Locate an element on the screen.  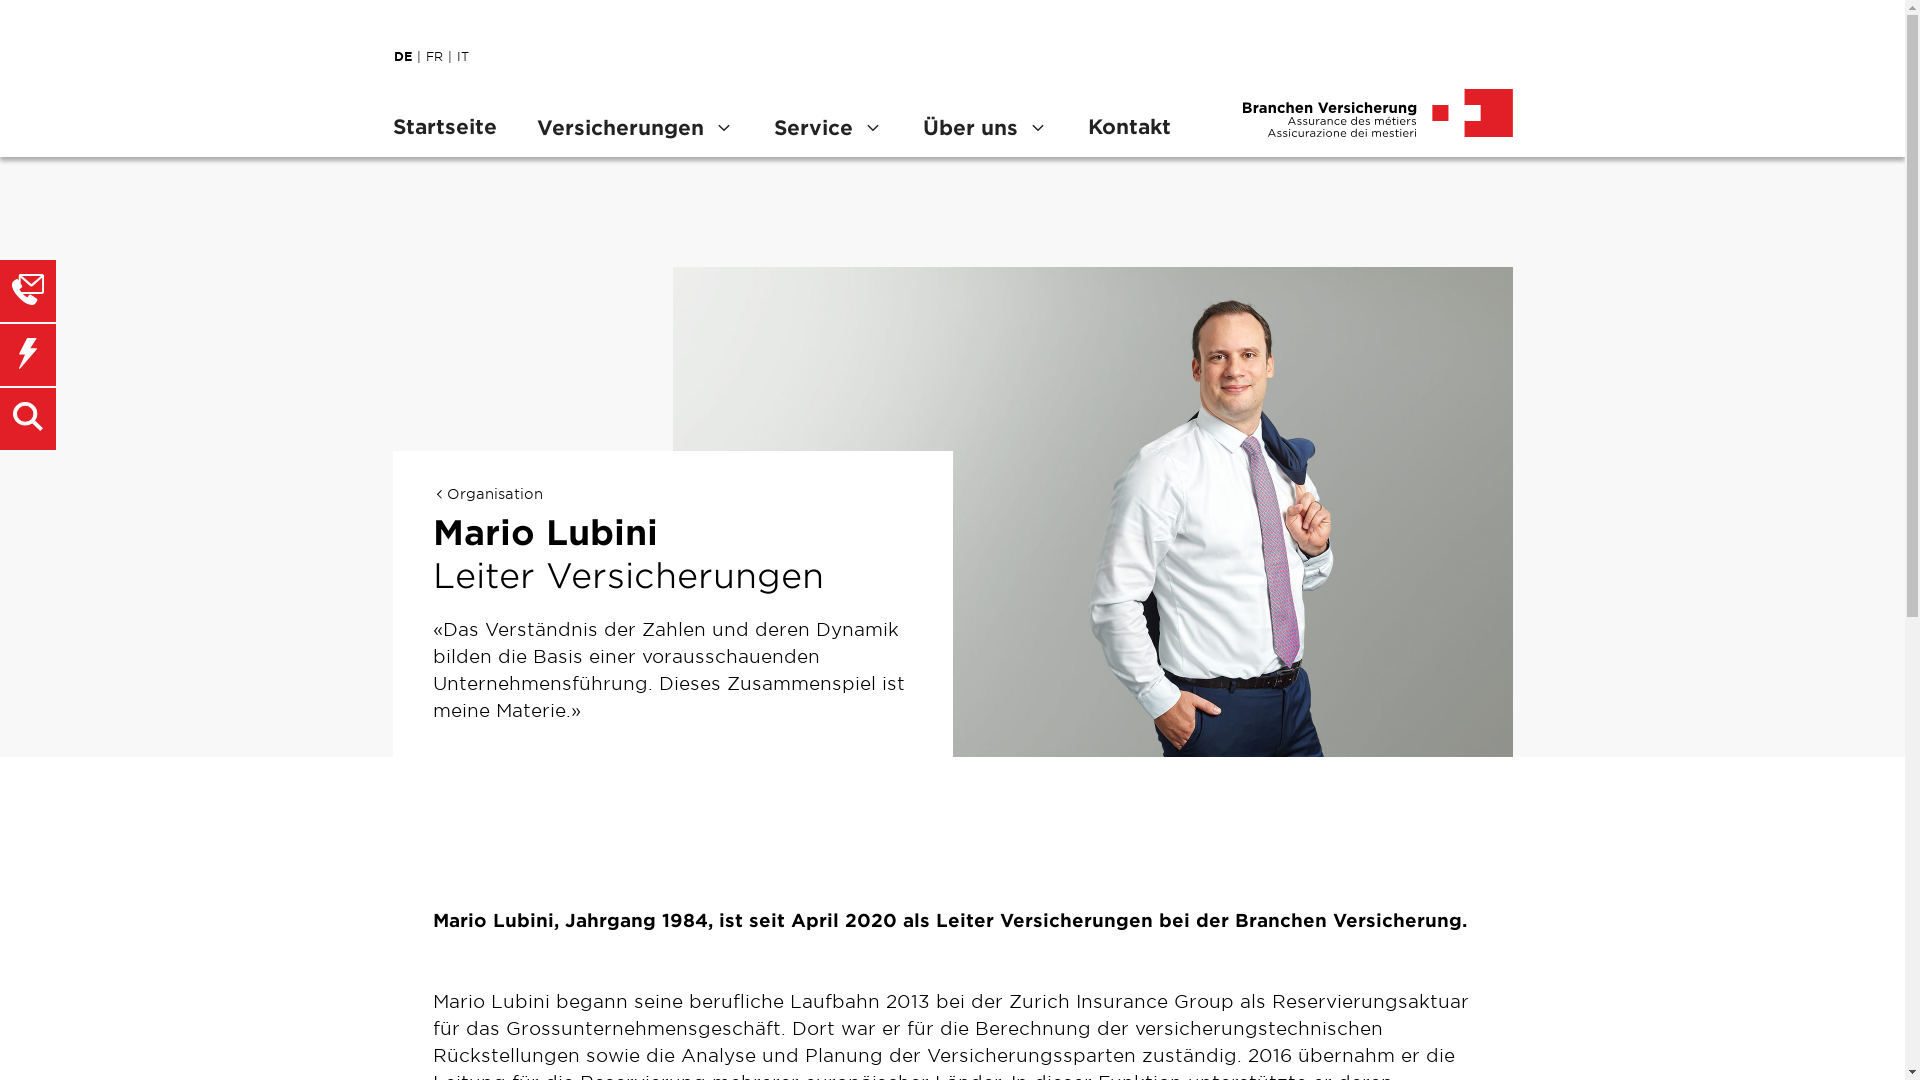
IT is located at coordinates (467, 56).